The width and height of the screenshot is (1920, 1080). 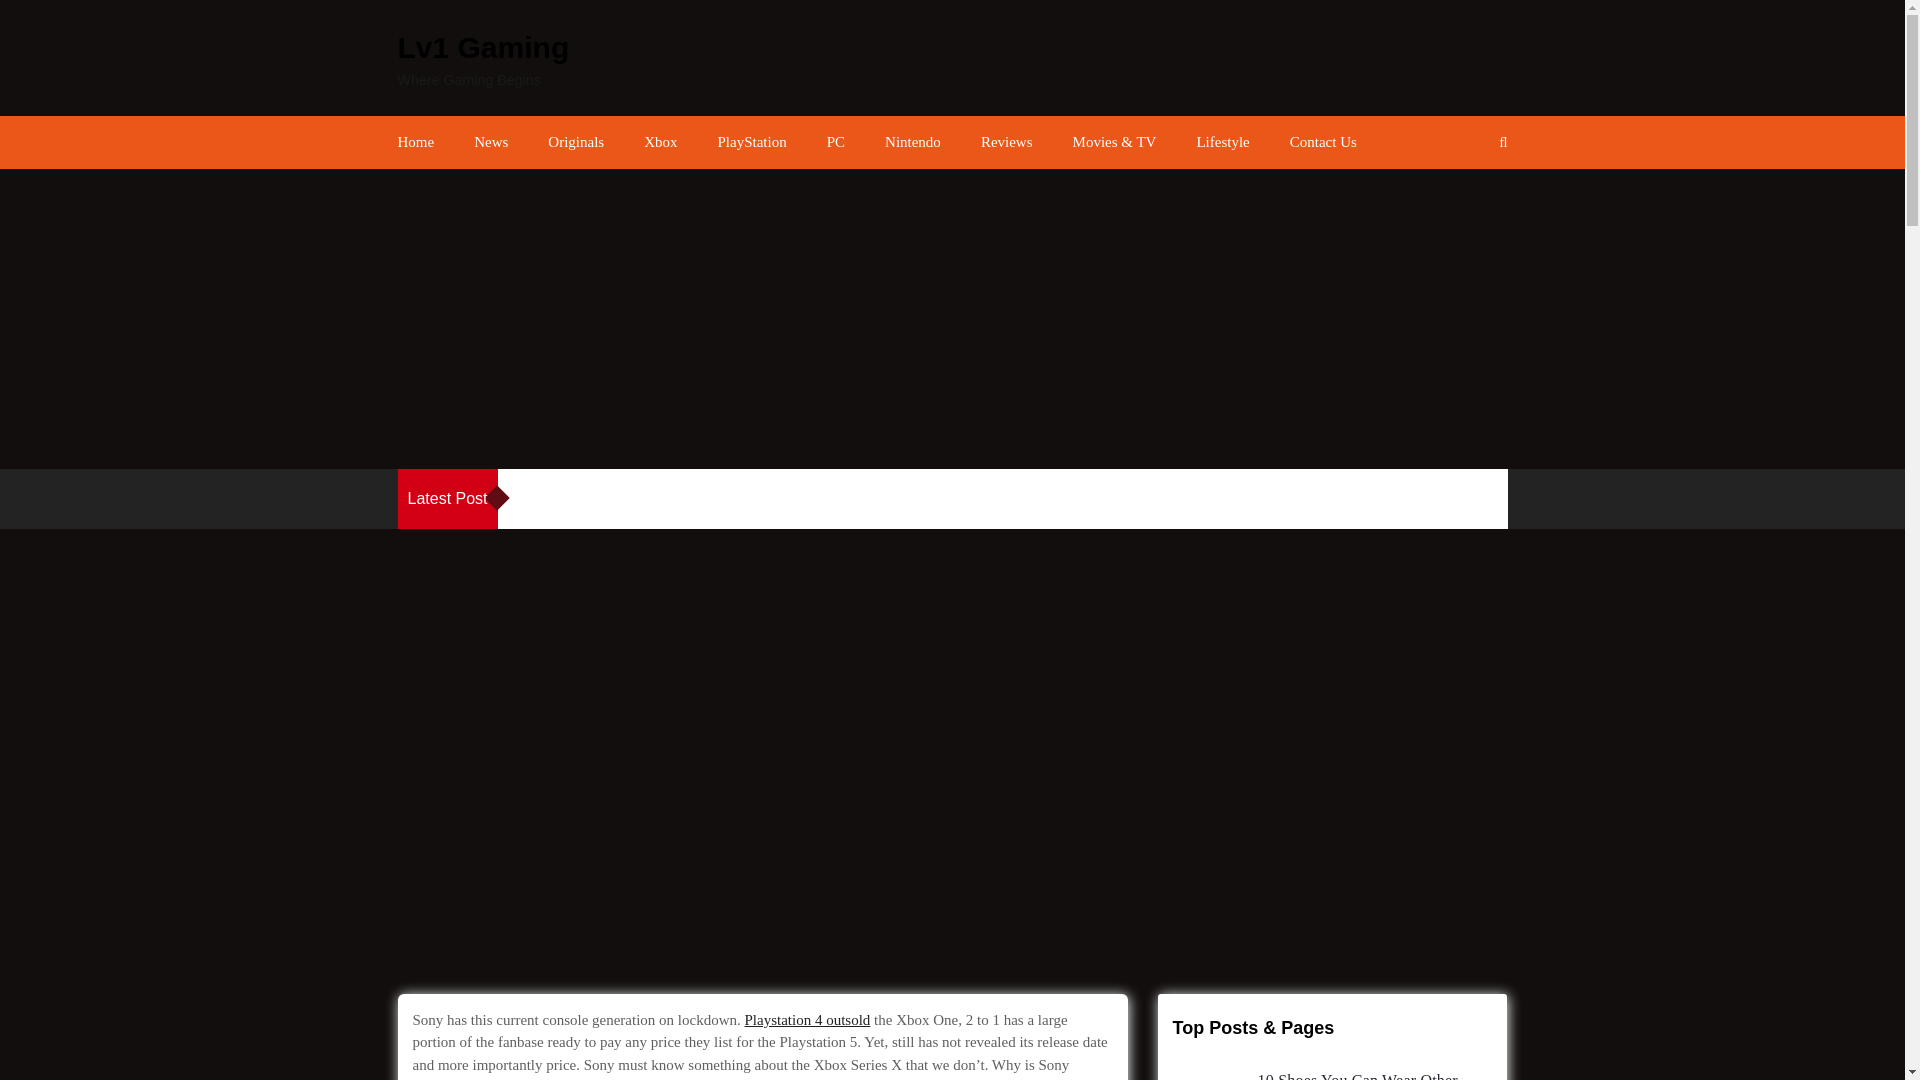 I want to click on Home, so click(x=416, y=142).